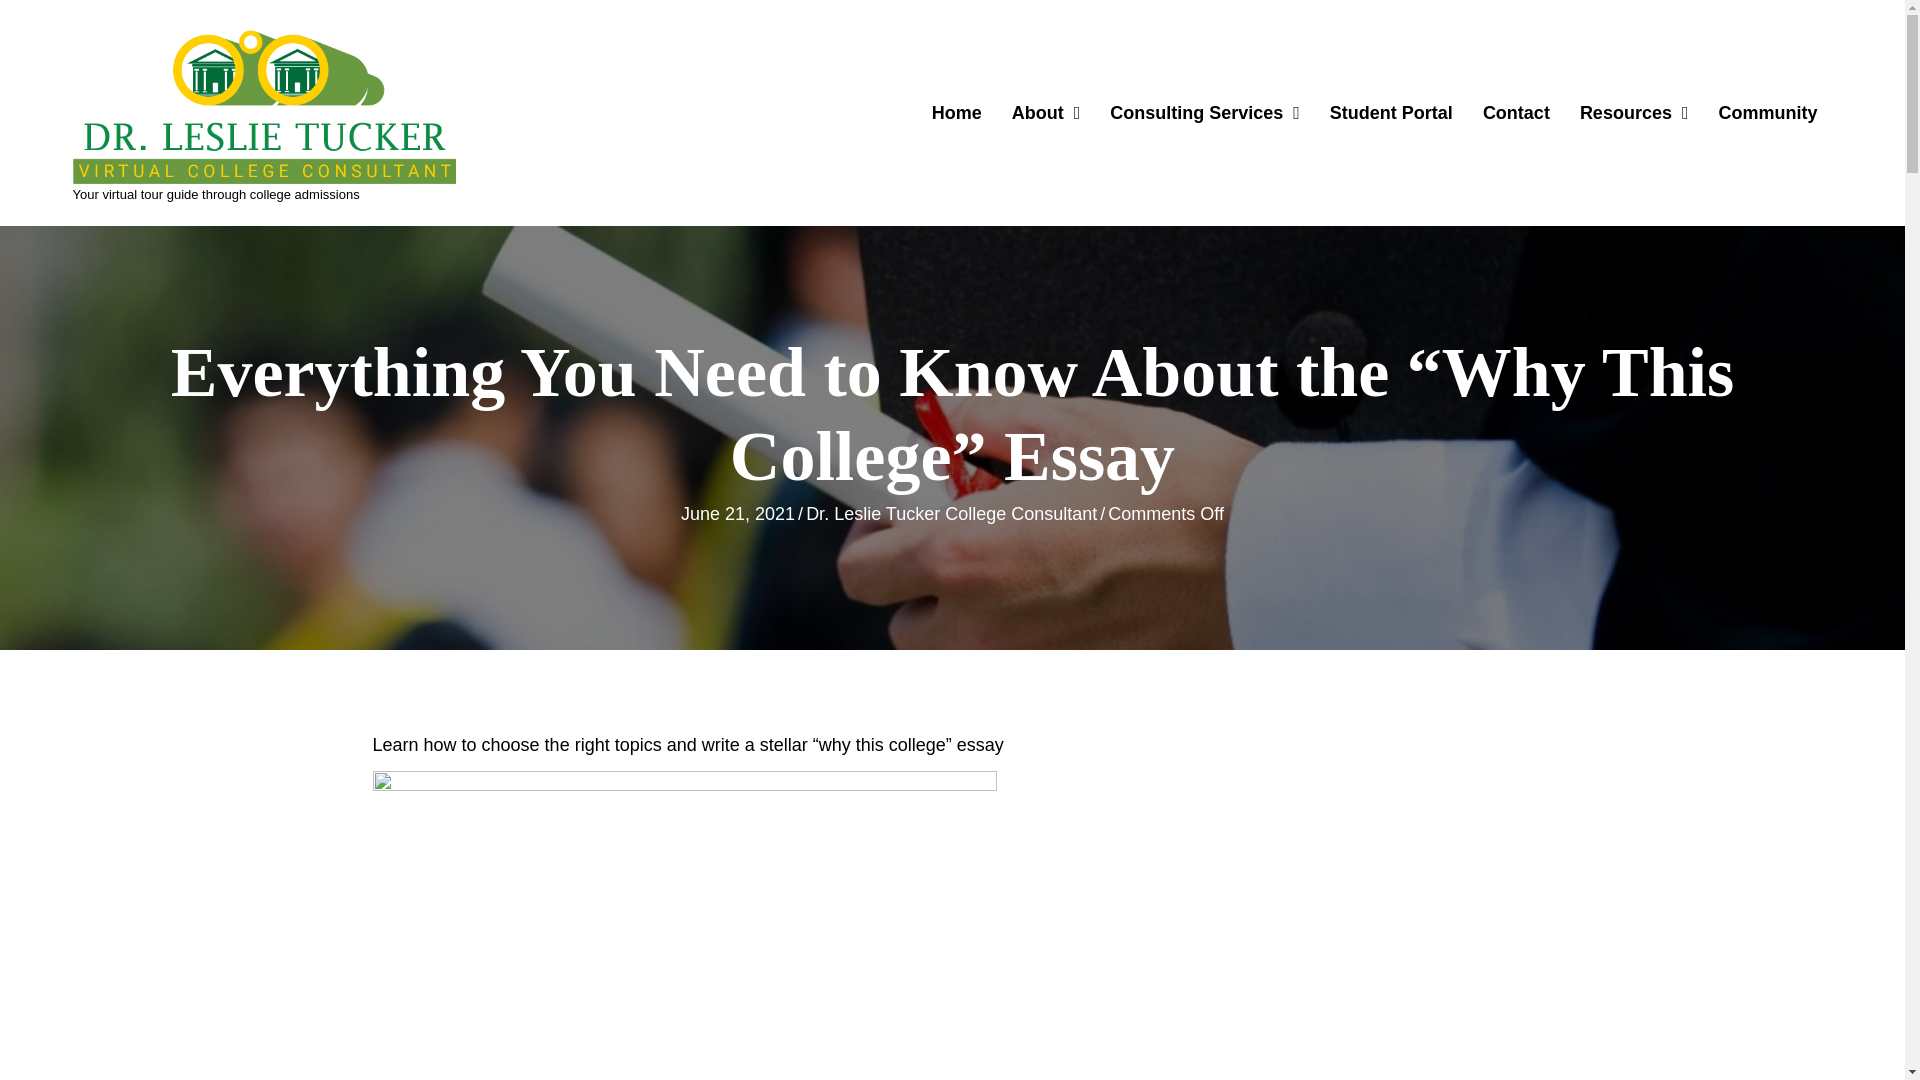 Image resolution: width=1920 pixels, height=1080 pixels. I want to click on Dr. Leslie Tucker, so click(264, 106).